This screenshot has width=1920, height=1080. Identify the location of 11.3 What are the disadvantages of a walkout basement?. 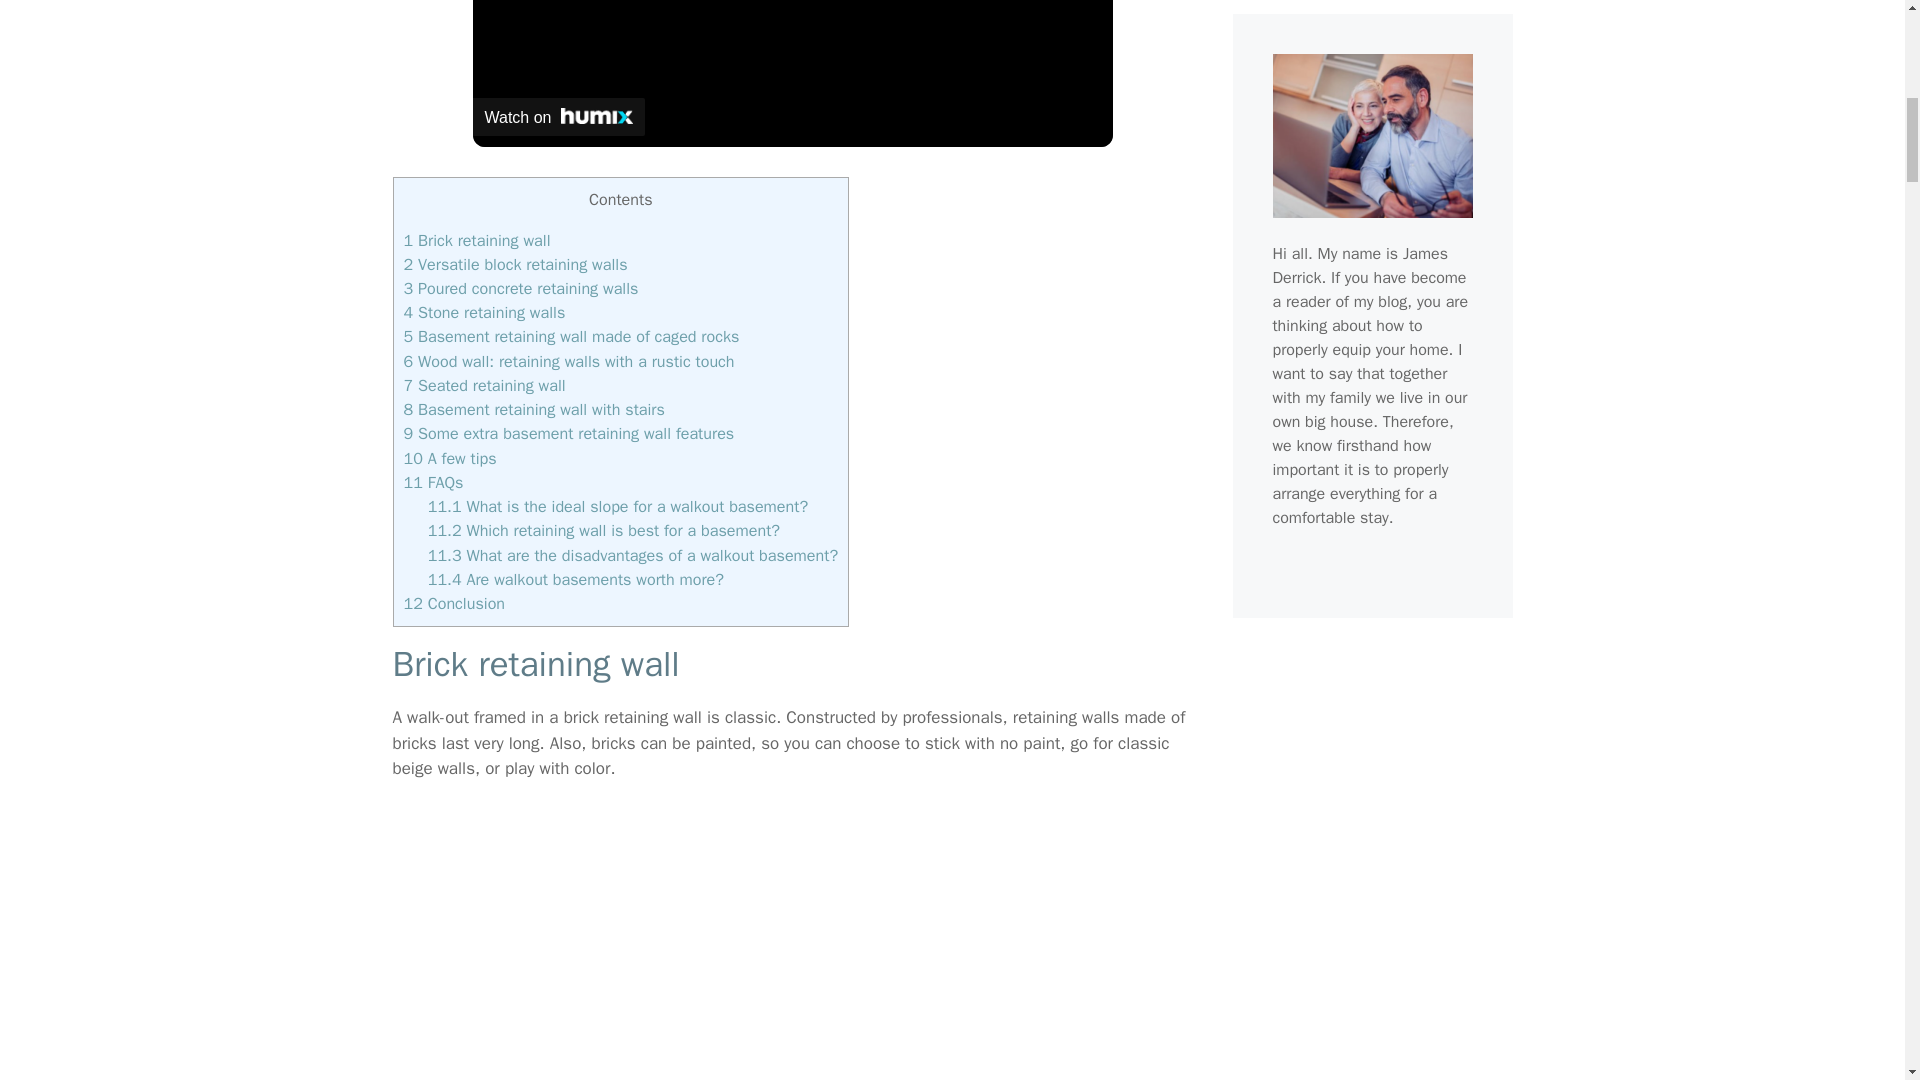
(632, 555).